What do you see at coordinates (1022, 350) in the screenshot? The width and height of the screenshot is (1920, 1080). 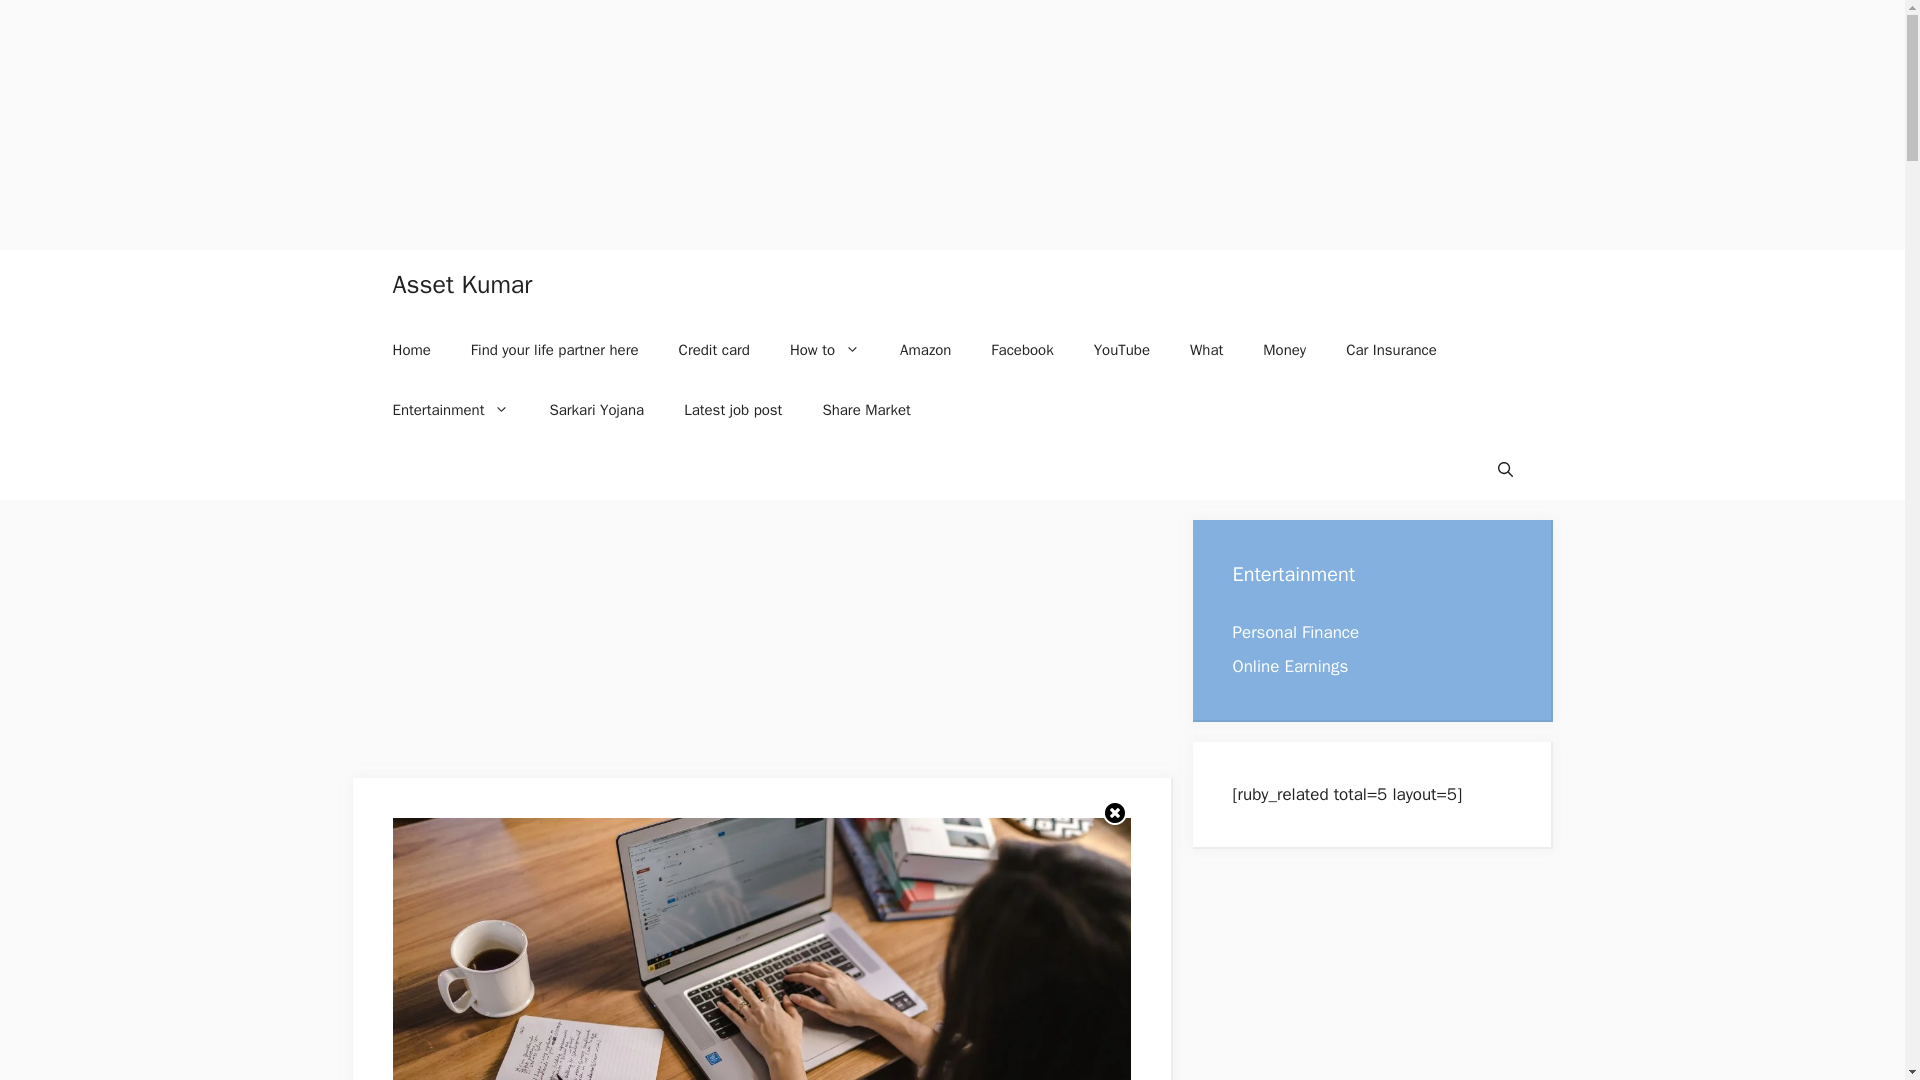 I see `Facebook` at bounding box center [1022, 350].